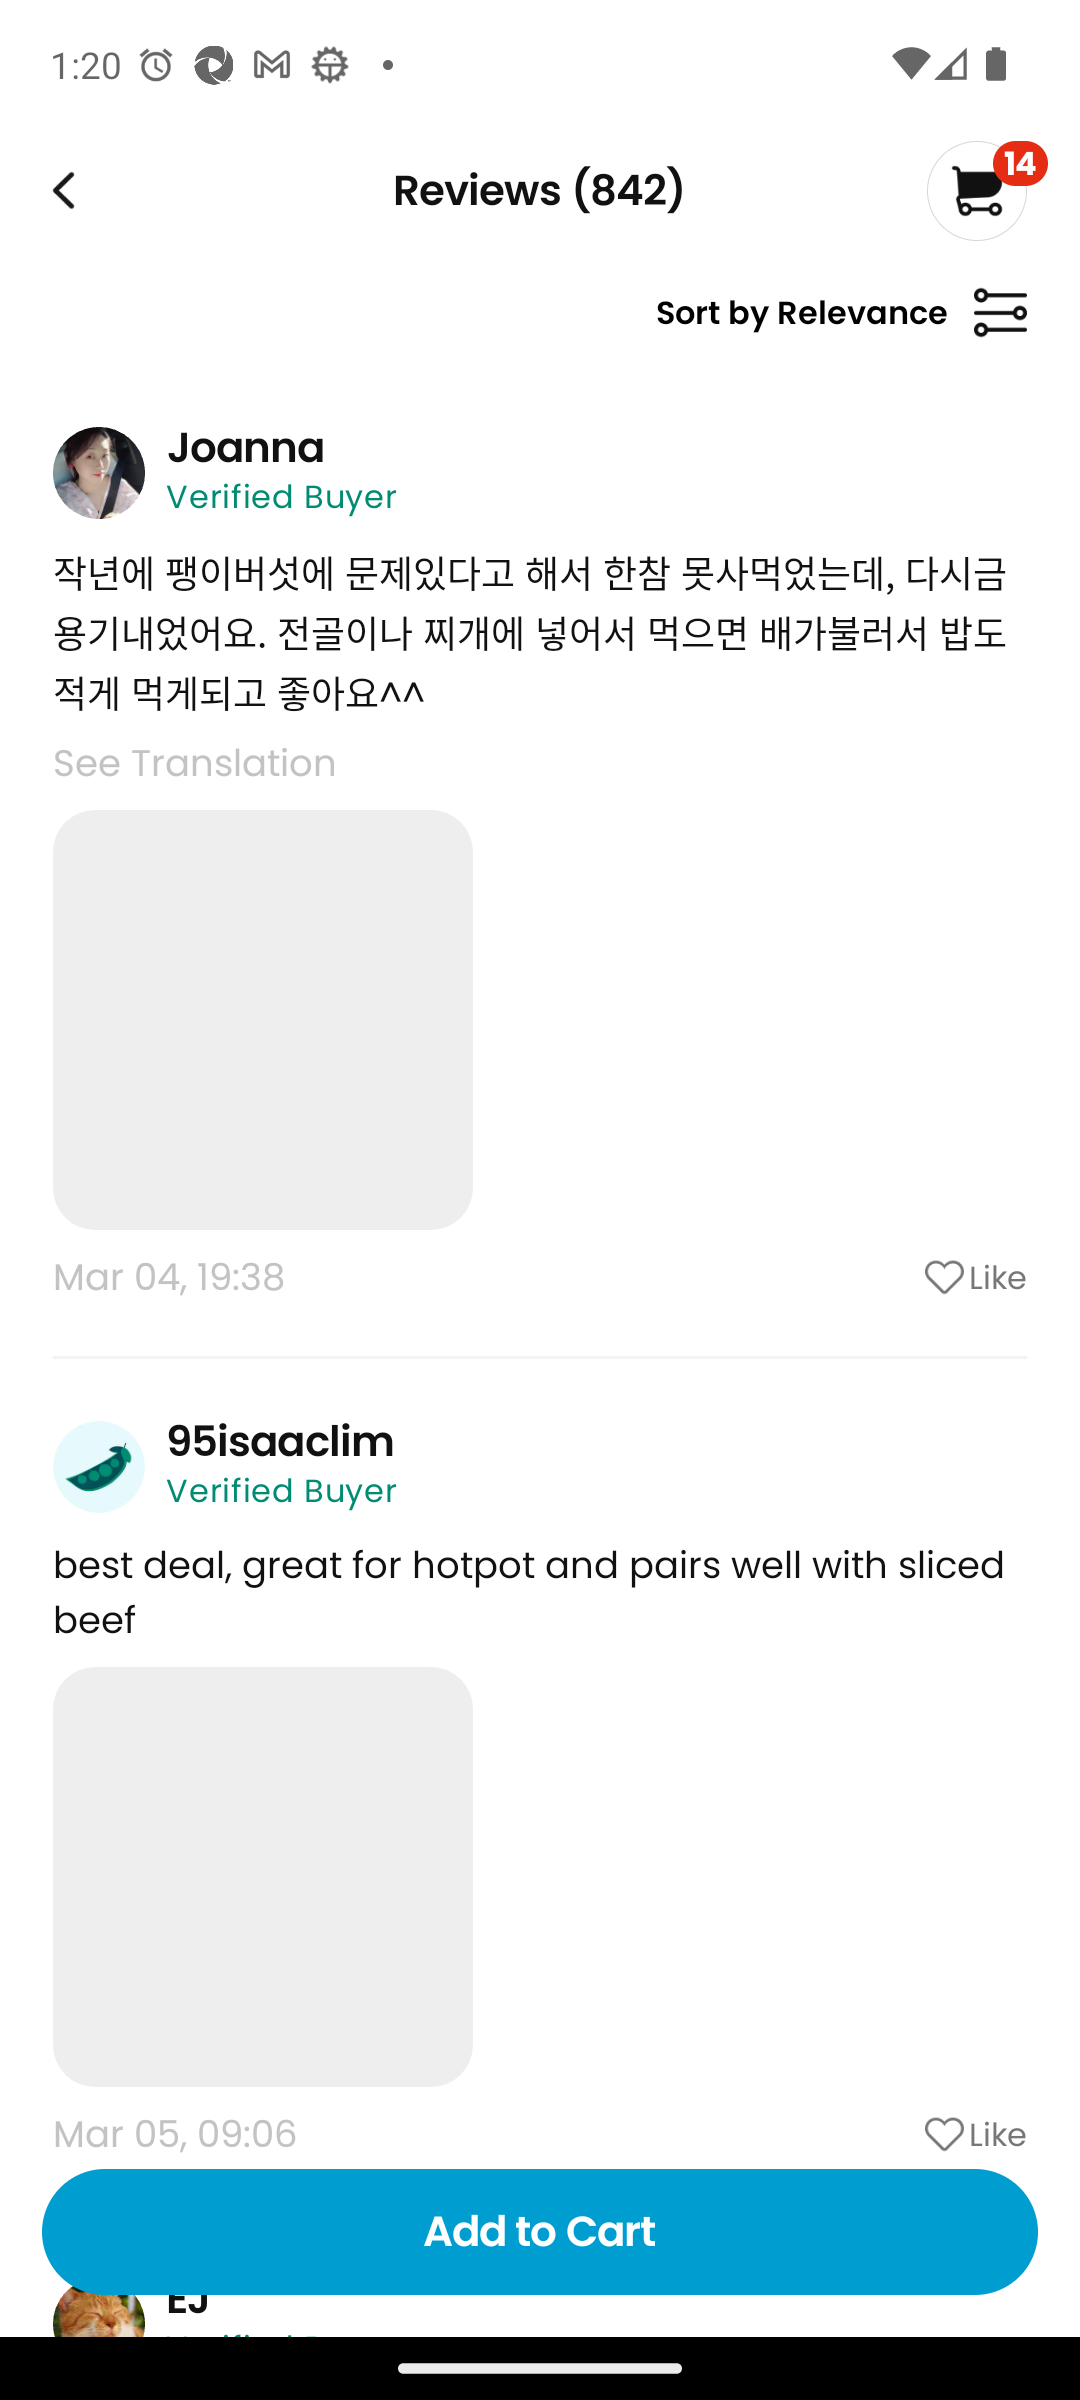 The height and width of the screenshot is (2400, 1080). What do you see at coordinates (895, 1276) in the screenshot?
I see `Like` at bounding box center [895, 1276].